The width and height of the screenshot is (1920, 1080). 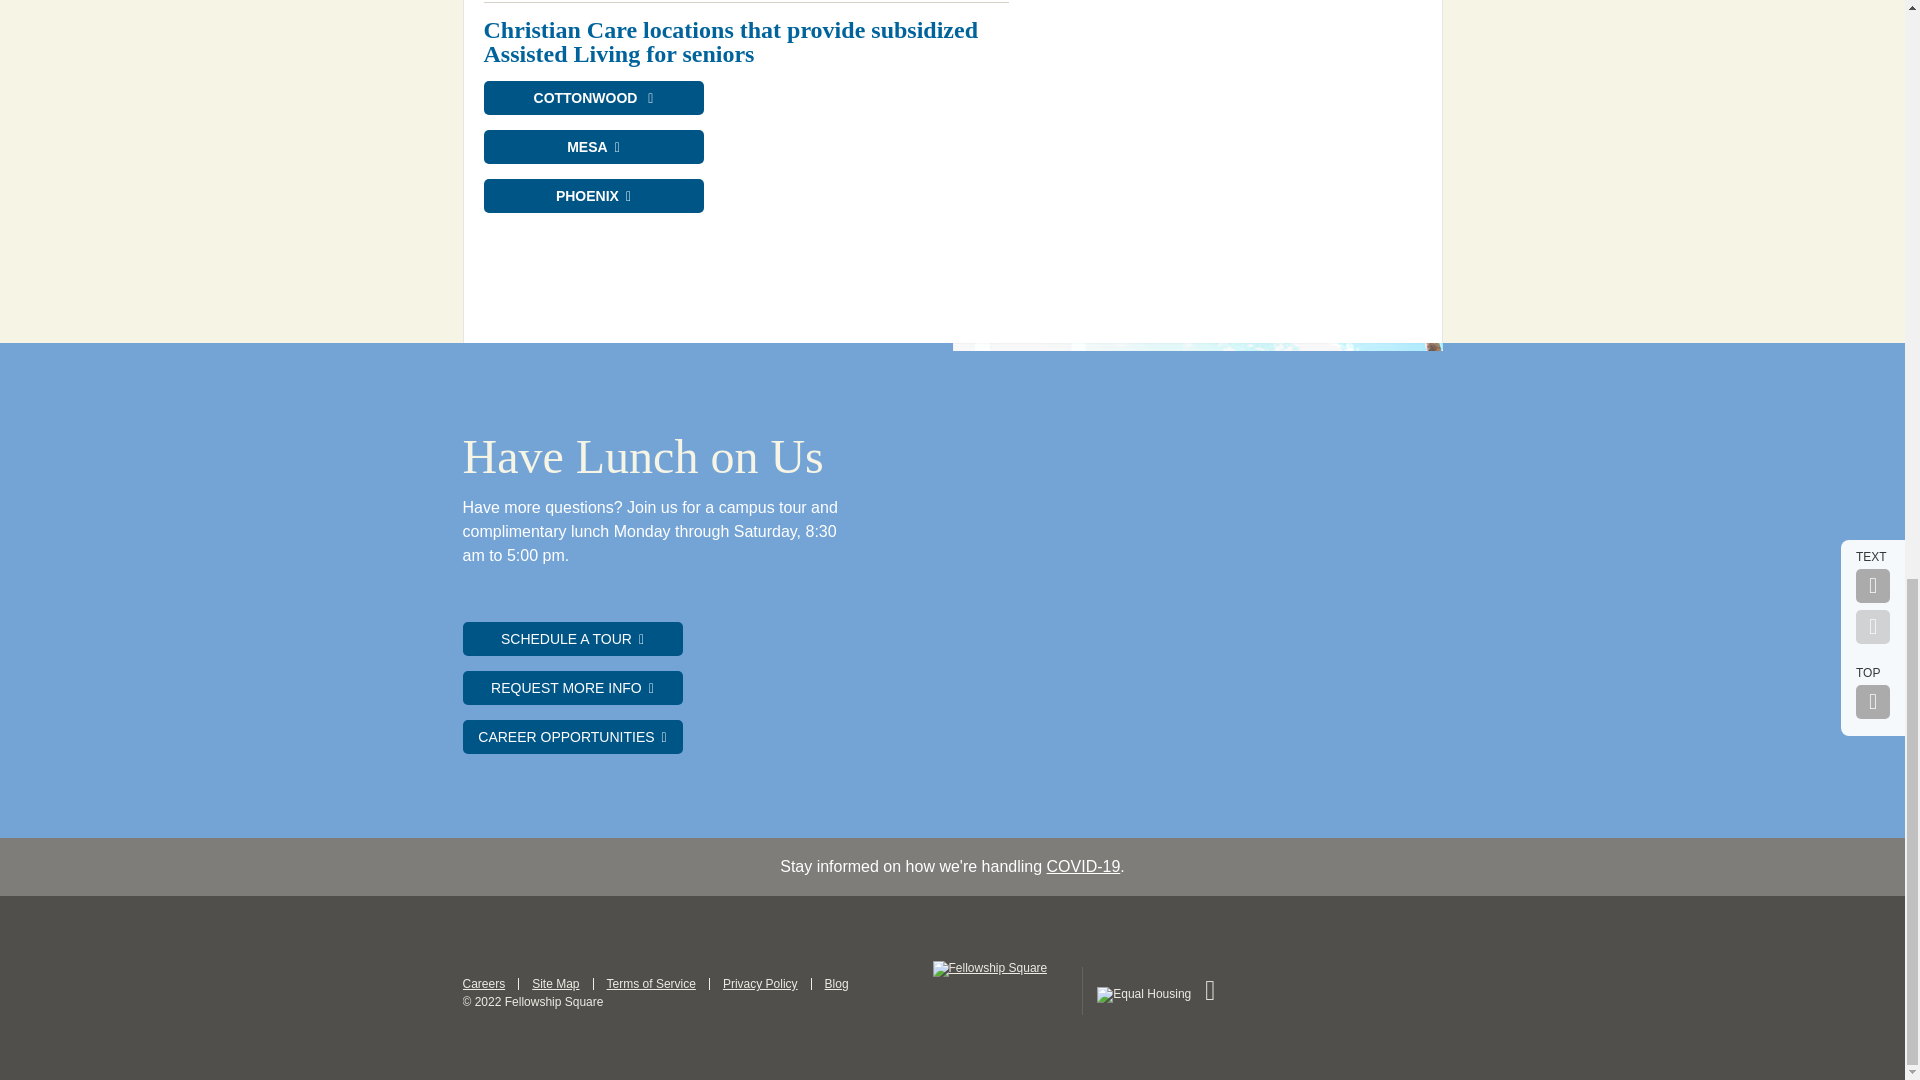 I want to click on Subsidized Assisted Living, so click(x=594, y=196).